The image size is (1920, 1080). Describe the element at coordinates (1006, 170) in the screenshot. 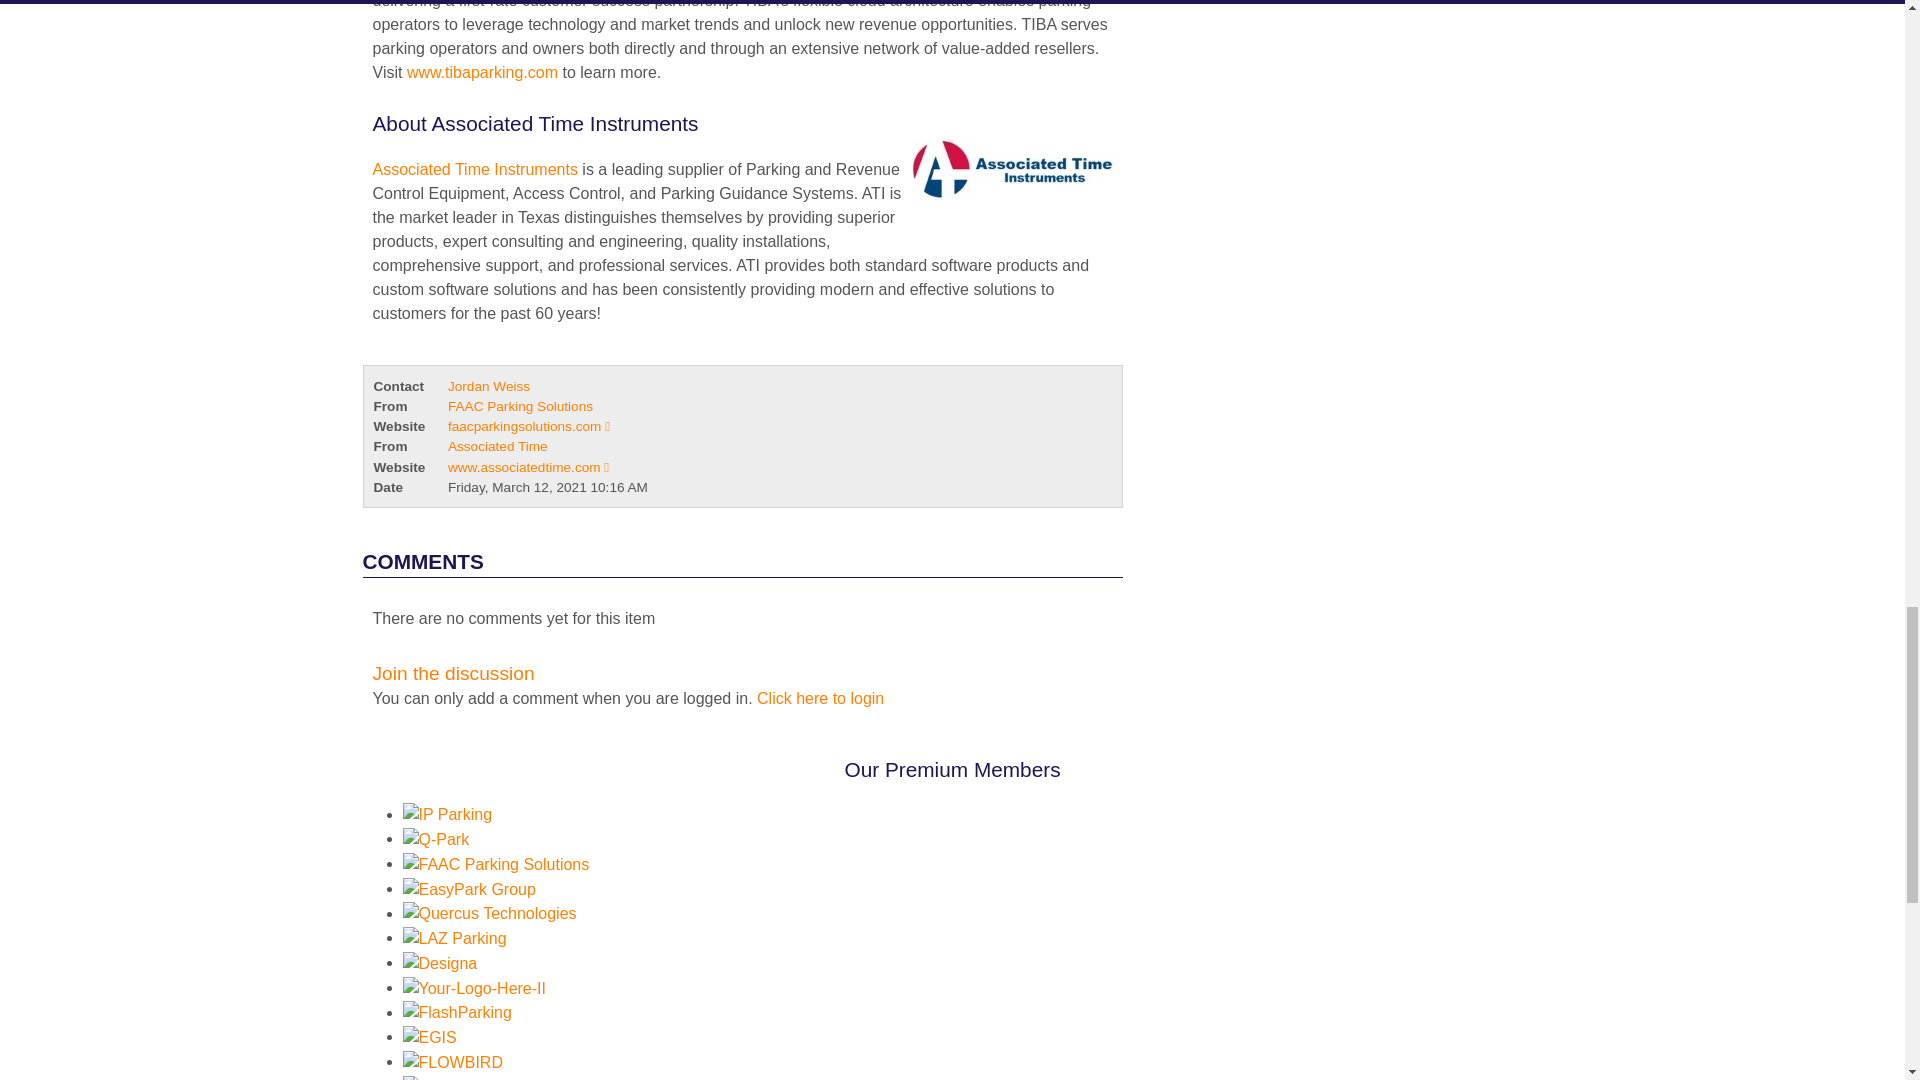

I see `Associated Time Instruments` at that location.